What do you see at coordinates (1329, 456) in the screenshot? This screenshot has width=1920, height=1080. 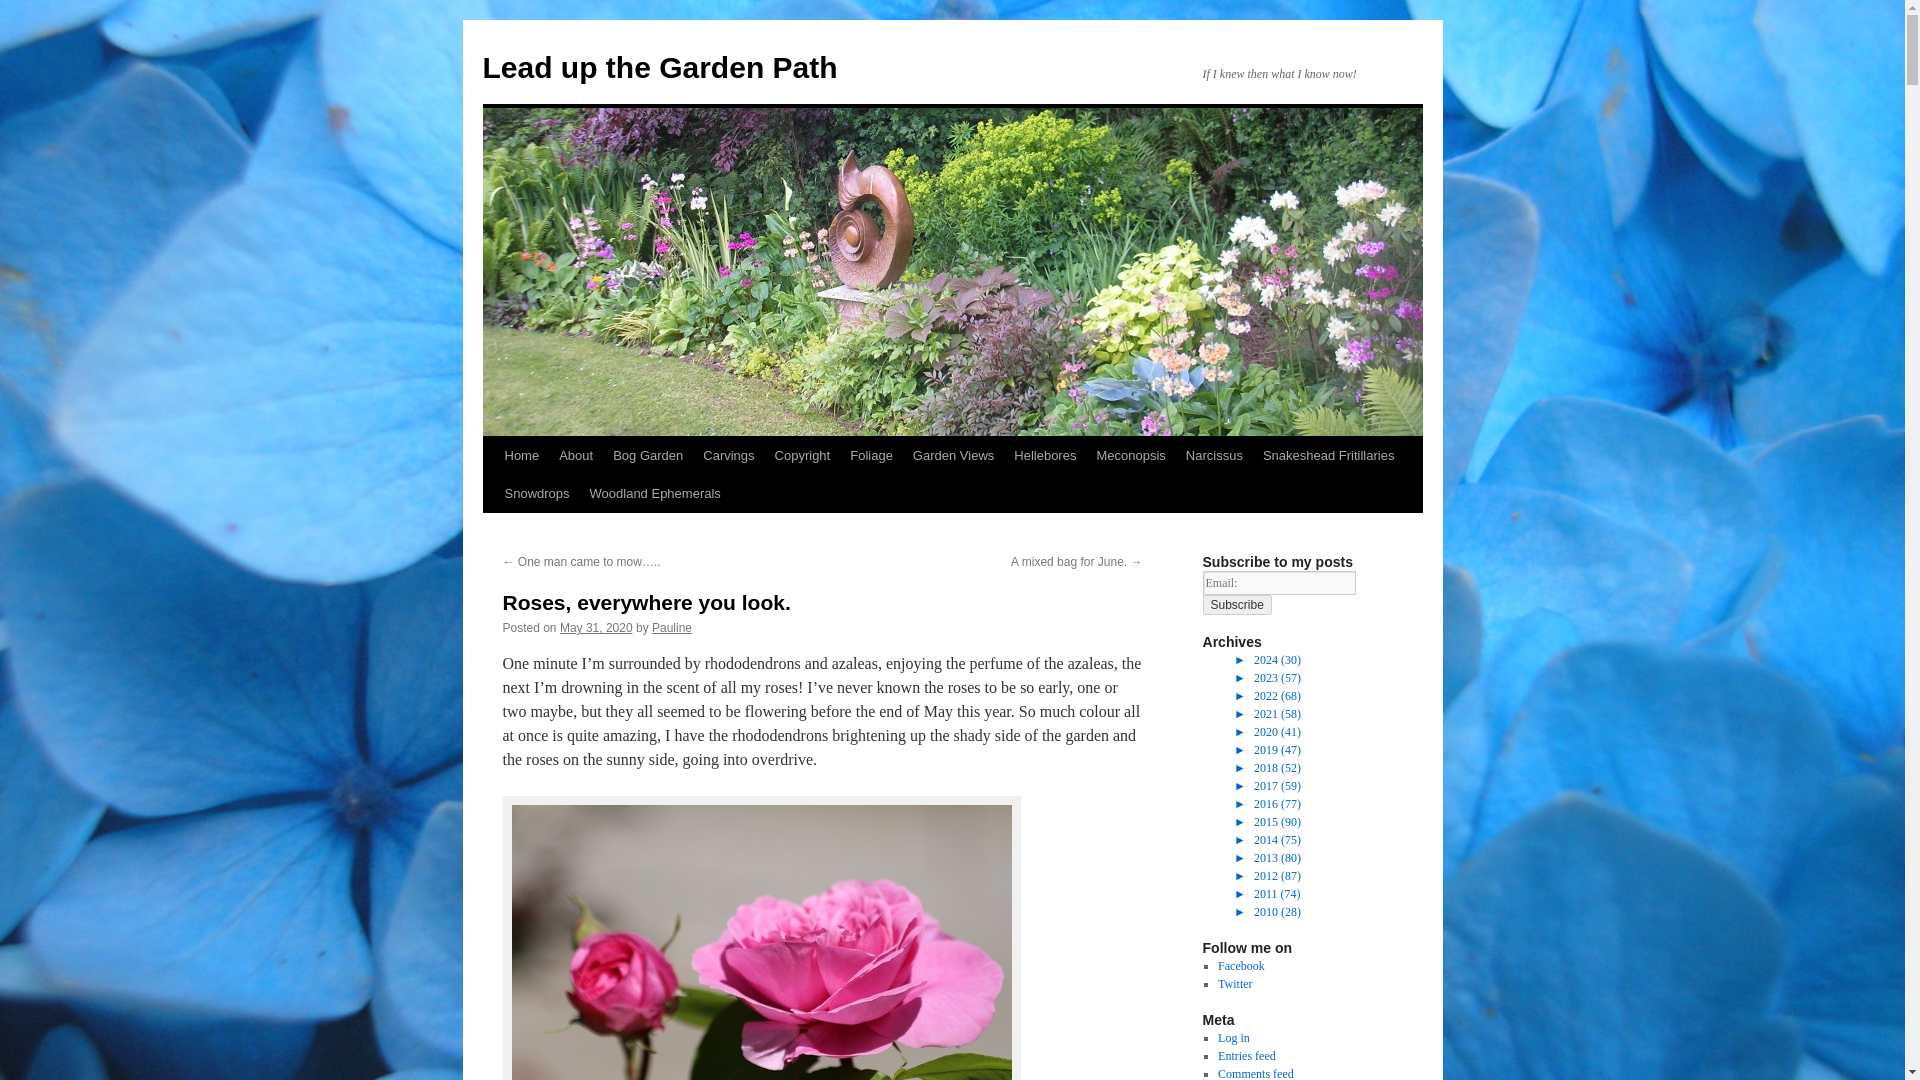 I see `Snakeshead Fritillaries` at bounding box center [1329, 456].